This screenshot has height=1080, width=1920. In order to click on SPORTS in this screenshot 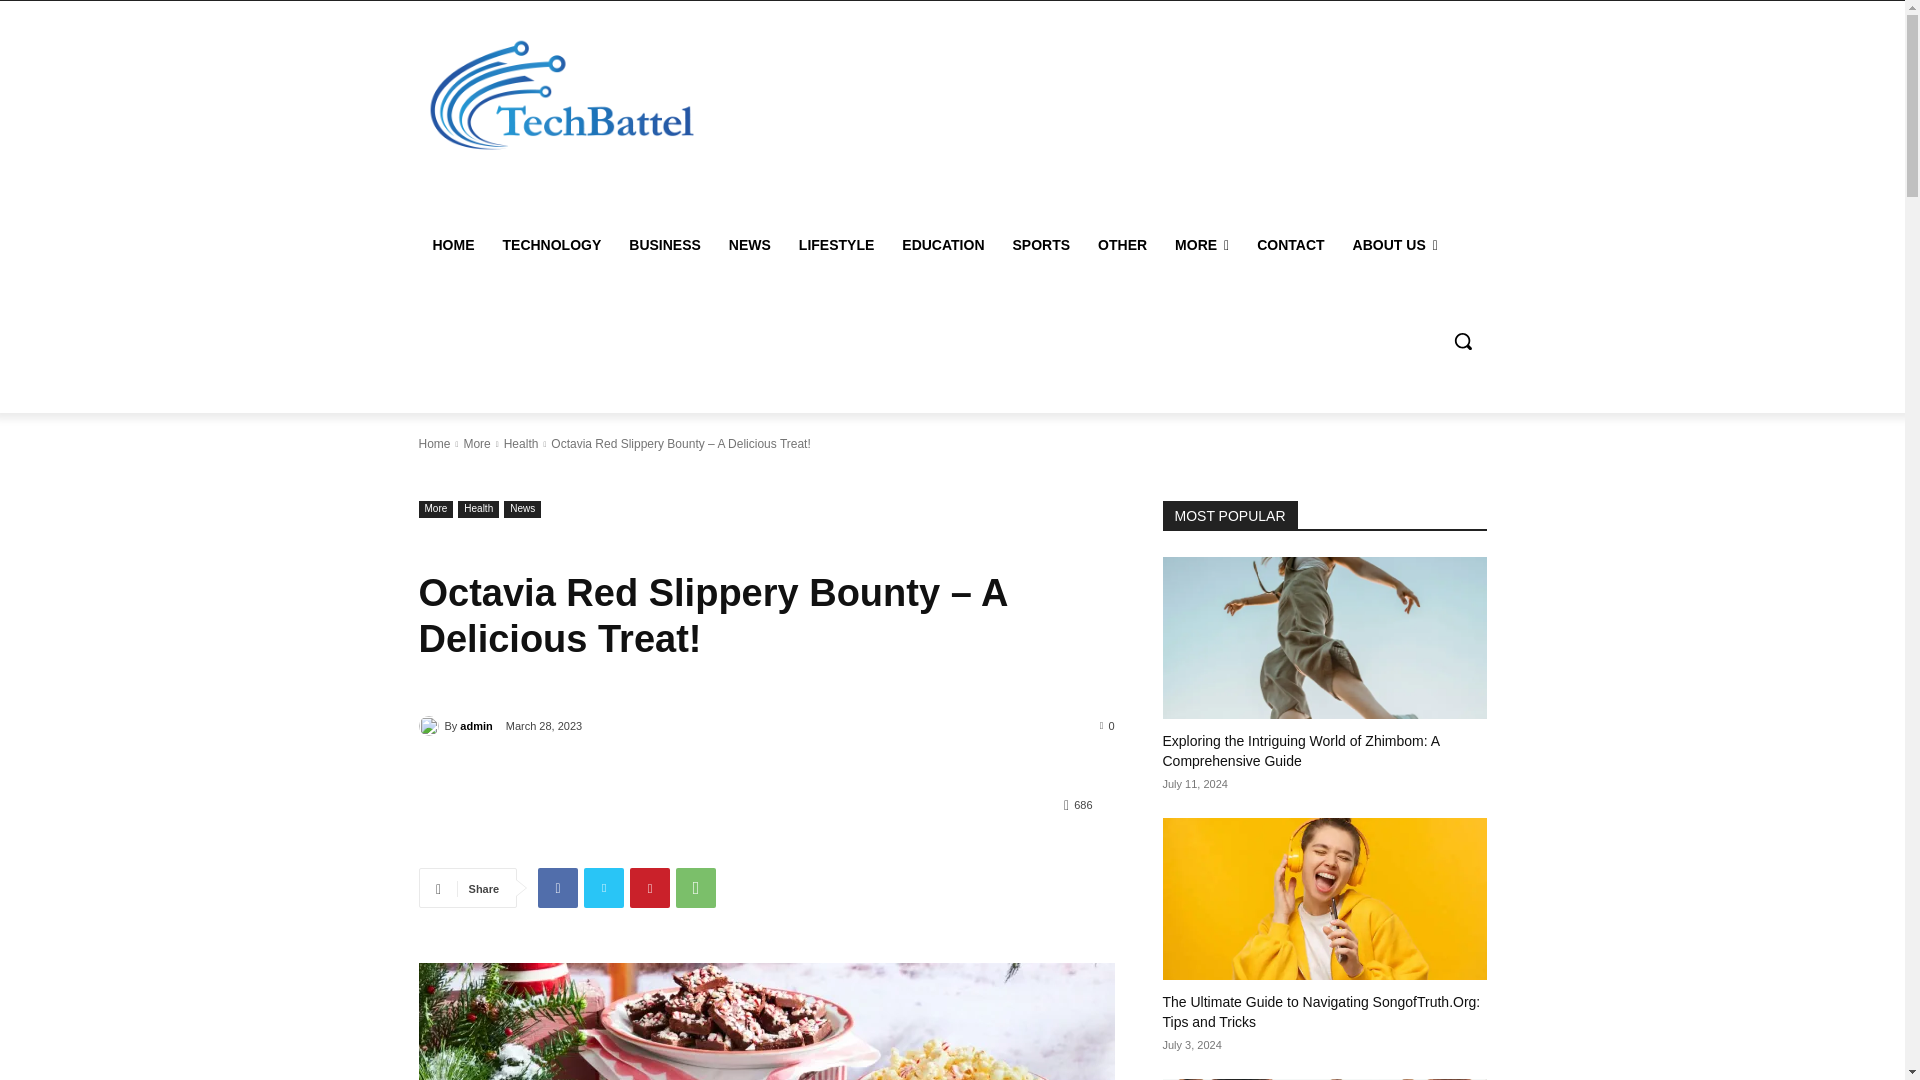, I will do `click(1041, 244)`.